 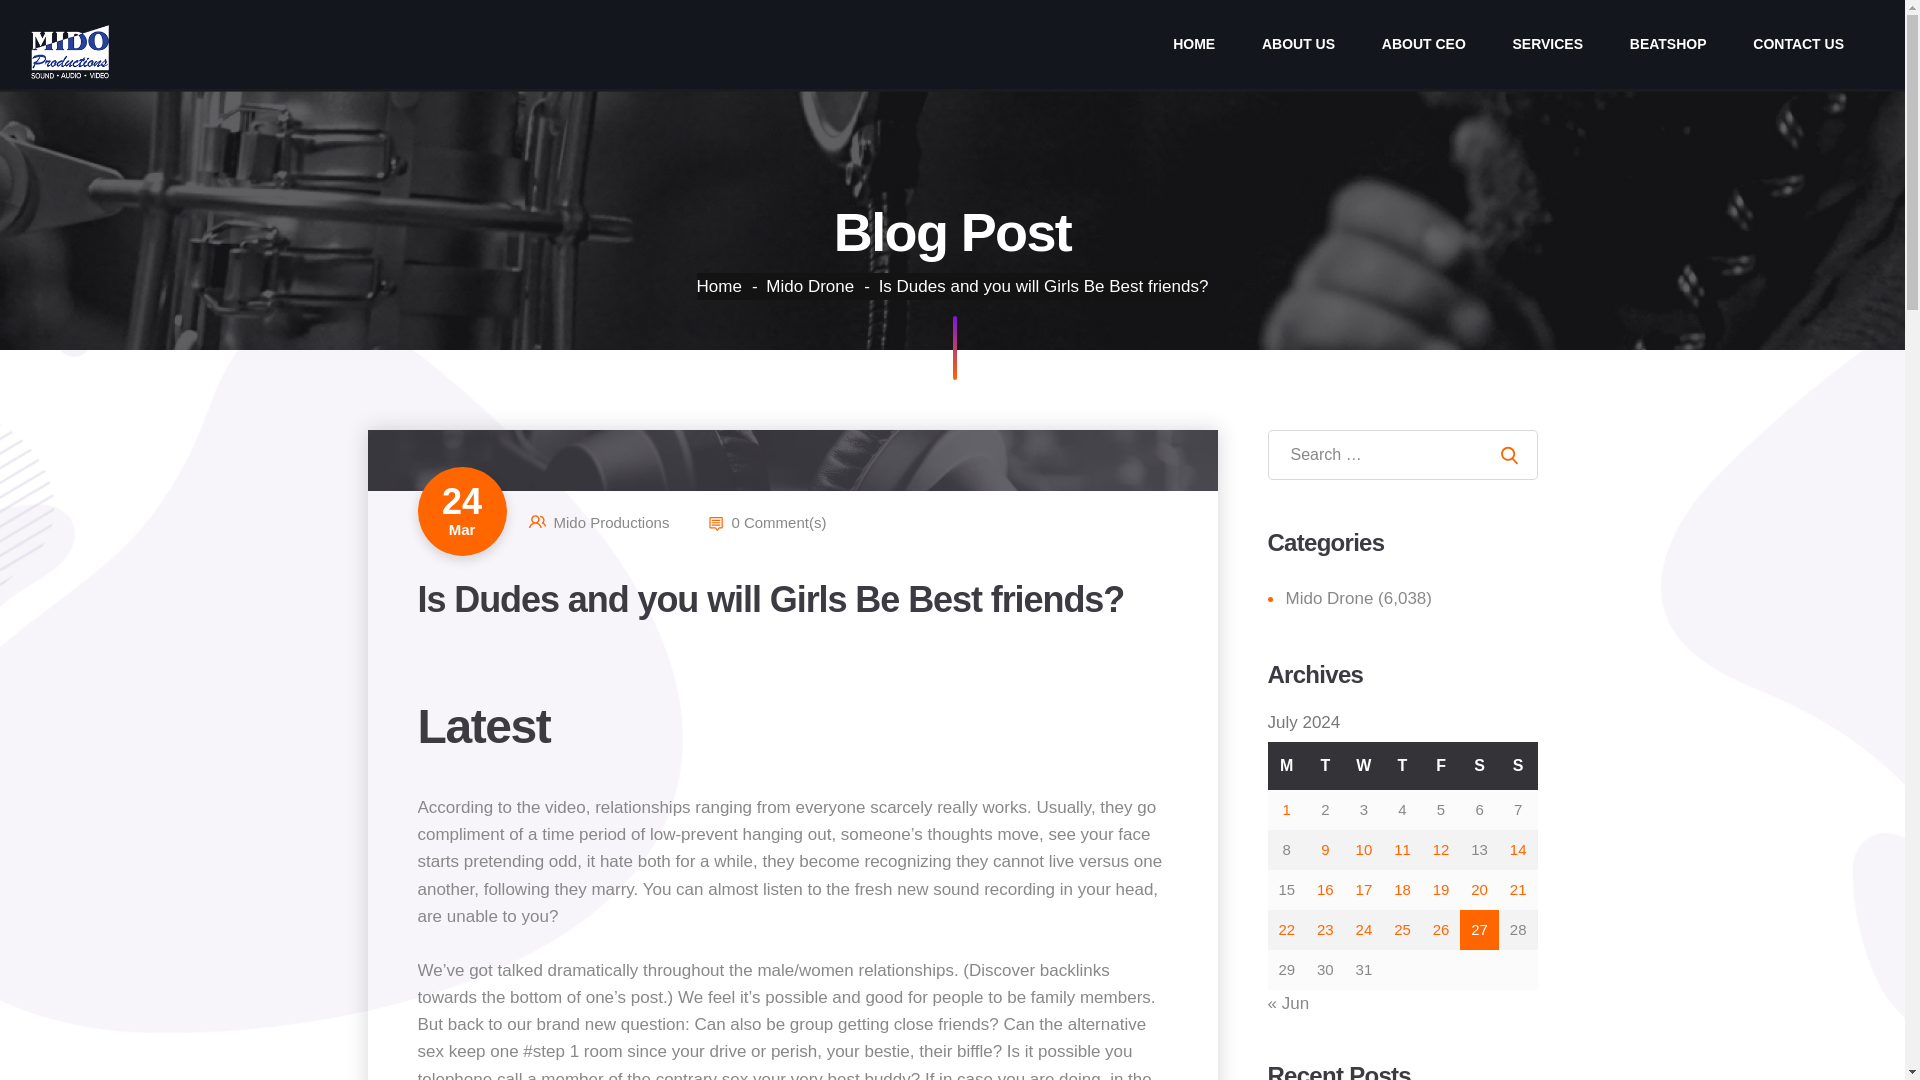 What do you see at coordinates (1442, 765) in the screenshot?
I see `Friday` at bounding box center [1442, 765].